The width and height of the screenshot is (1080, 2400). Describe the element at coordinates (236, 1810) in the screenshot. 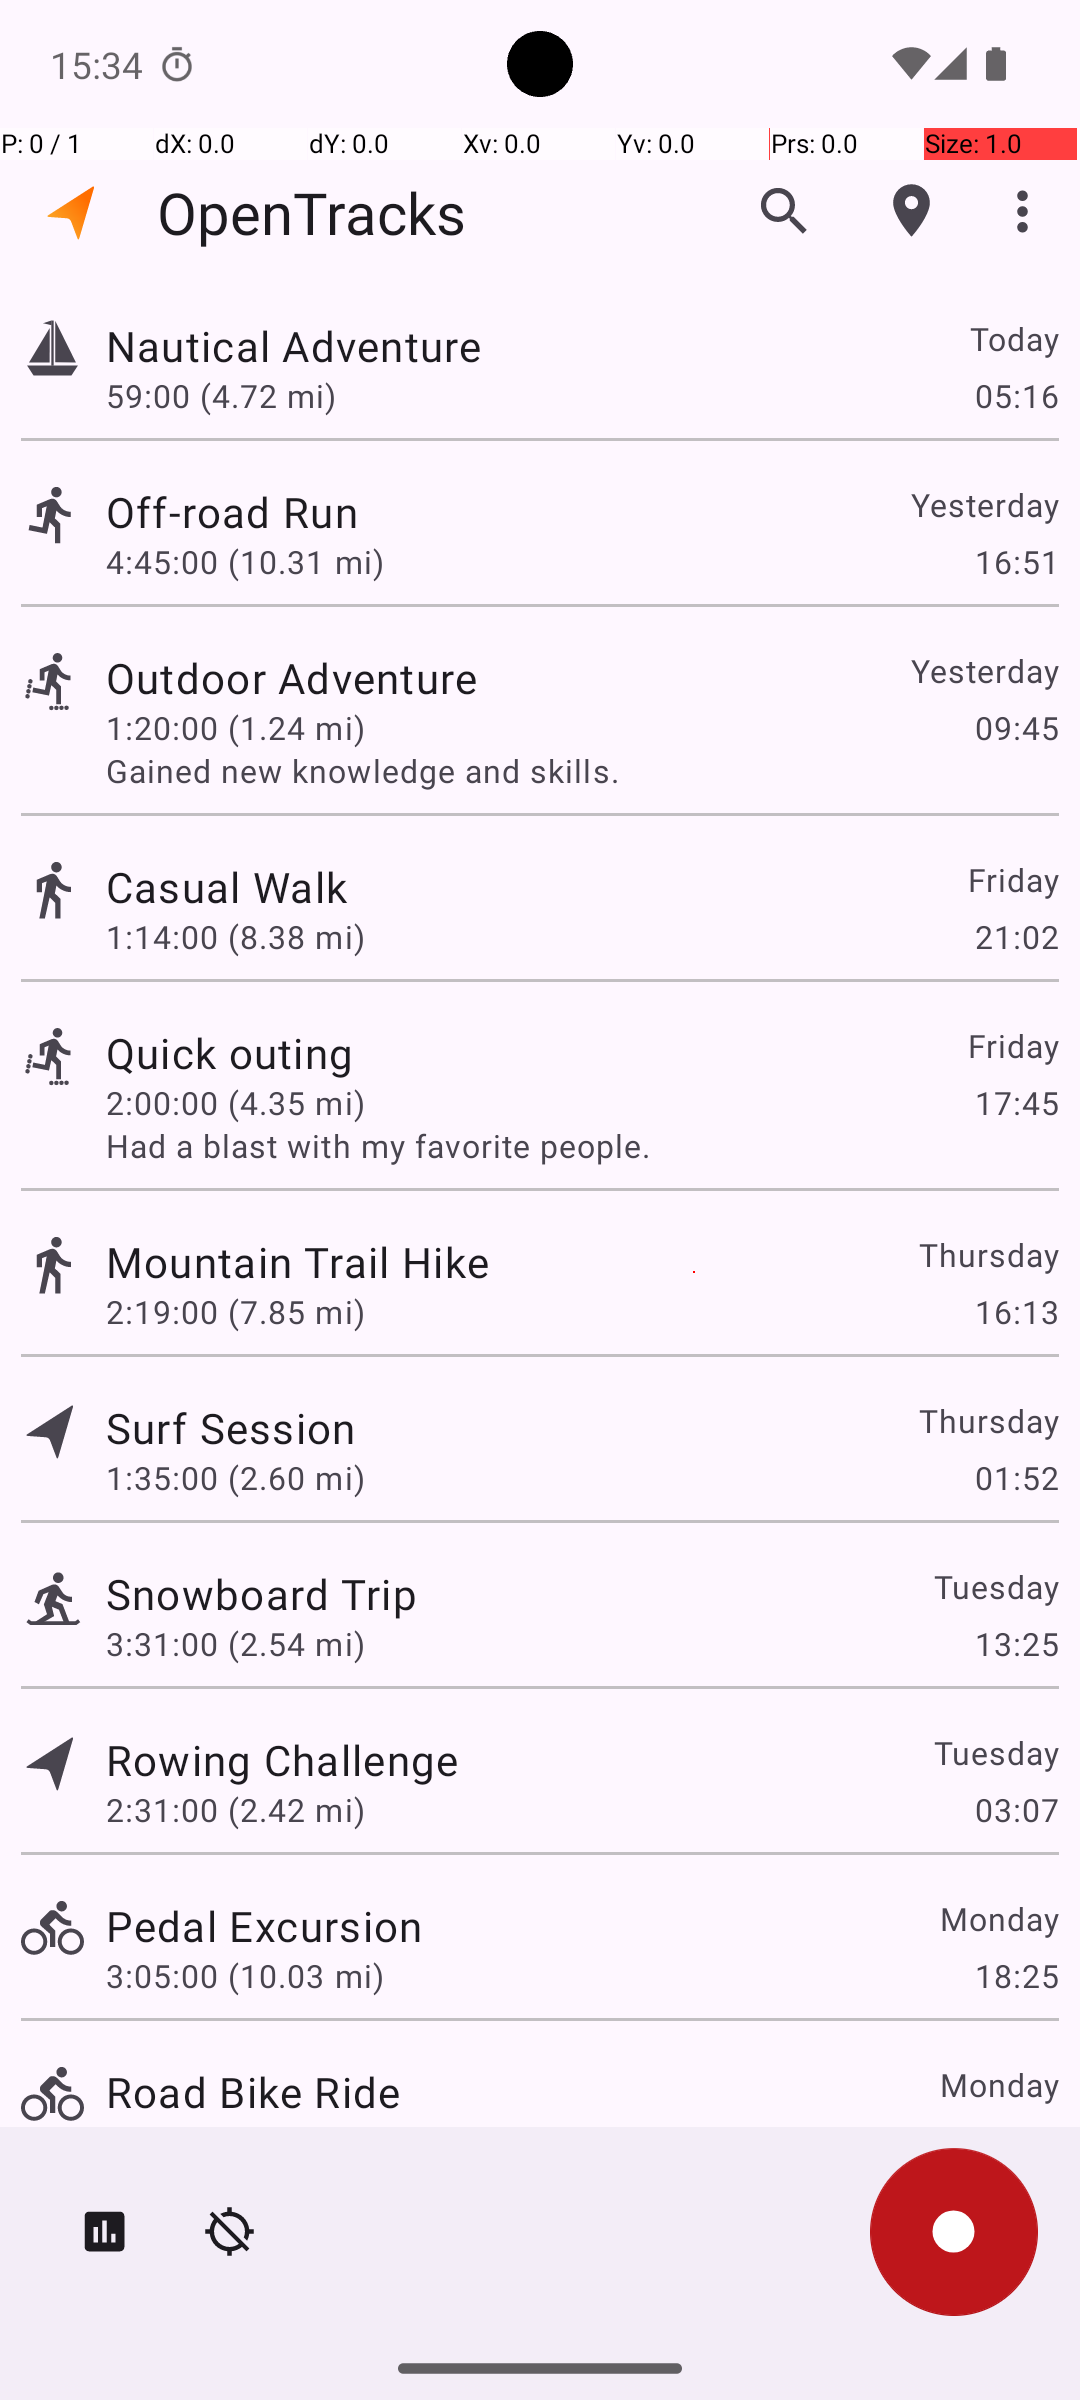

I see `2:31:00 (2.42 mi)` at that location.